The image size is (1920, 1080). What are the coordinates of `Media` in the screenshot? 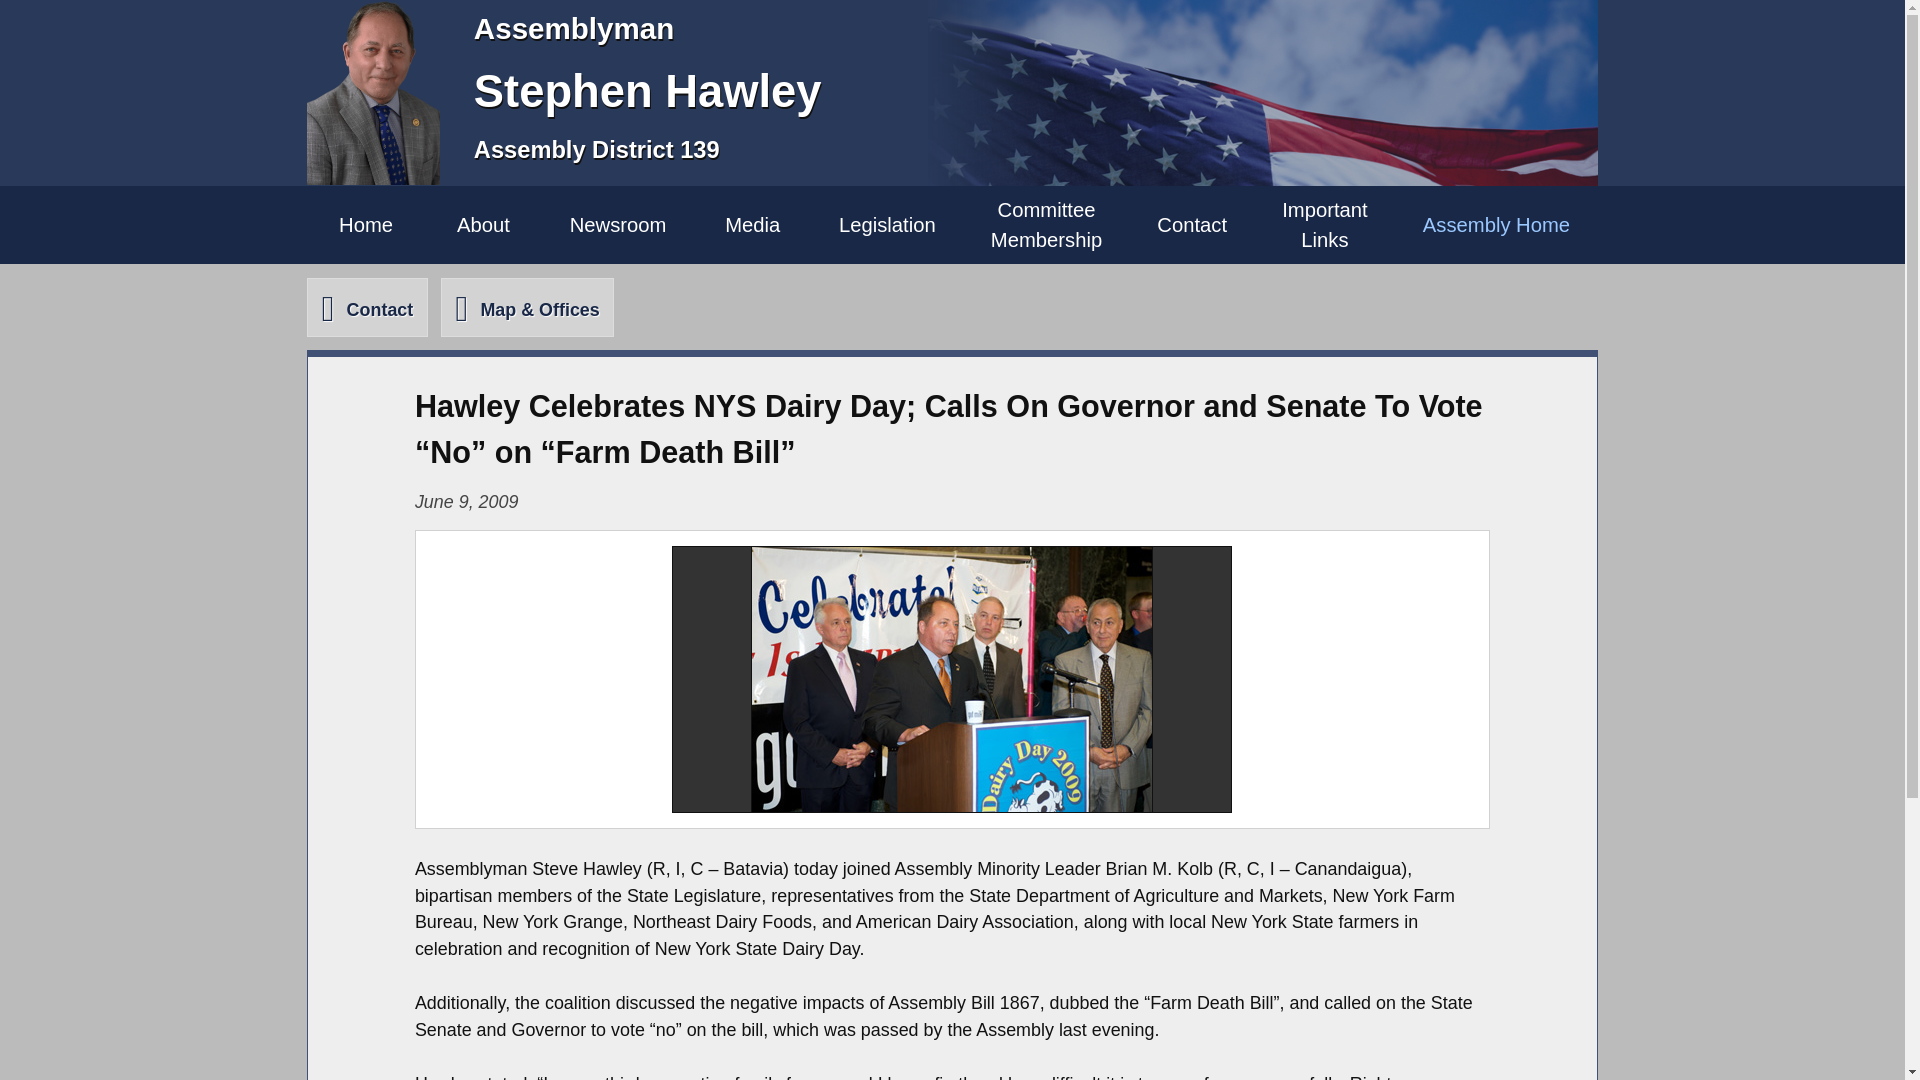 It's located at (1496, 224).